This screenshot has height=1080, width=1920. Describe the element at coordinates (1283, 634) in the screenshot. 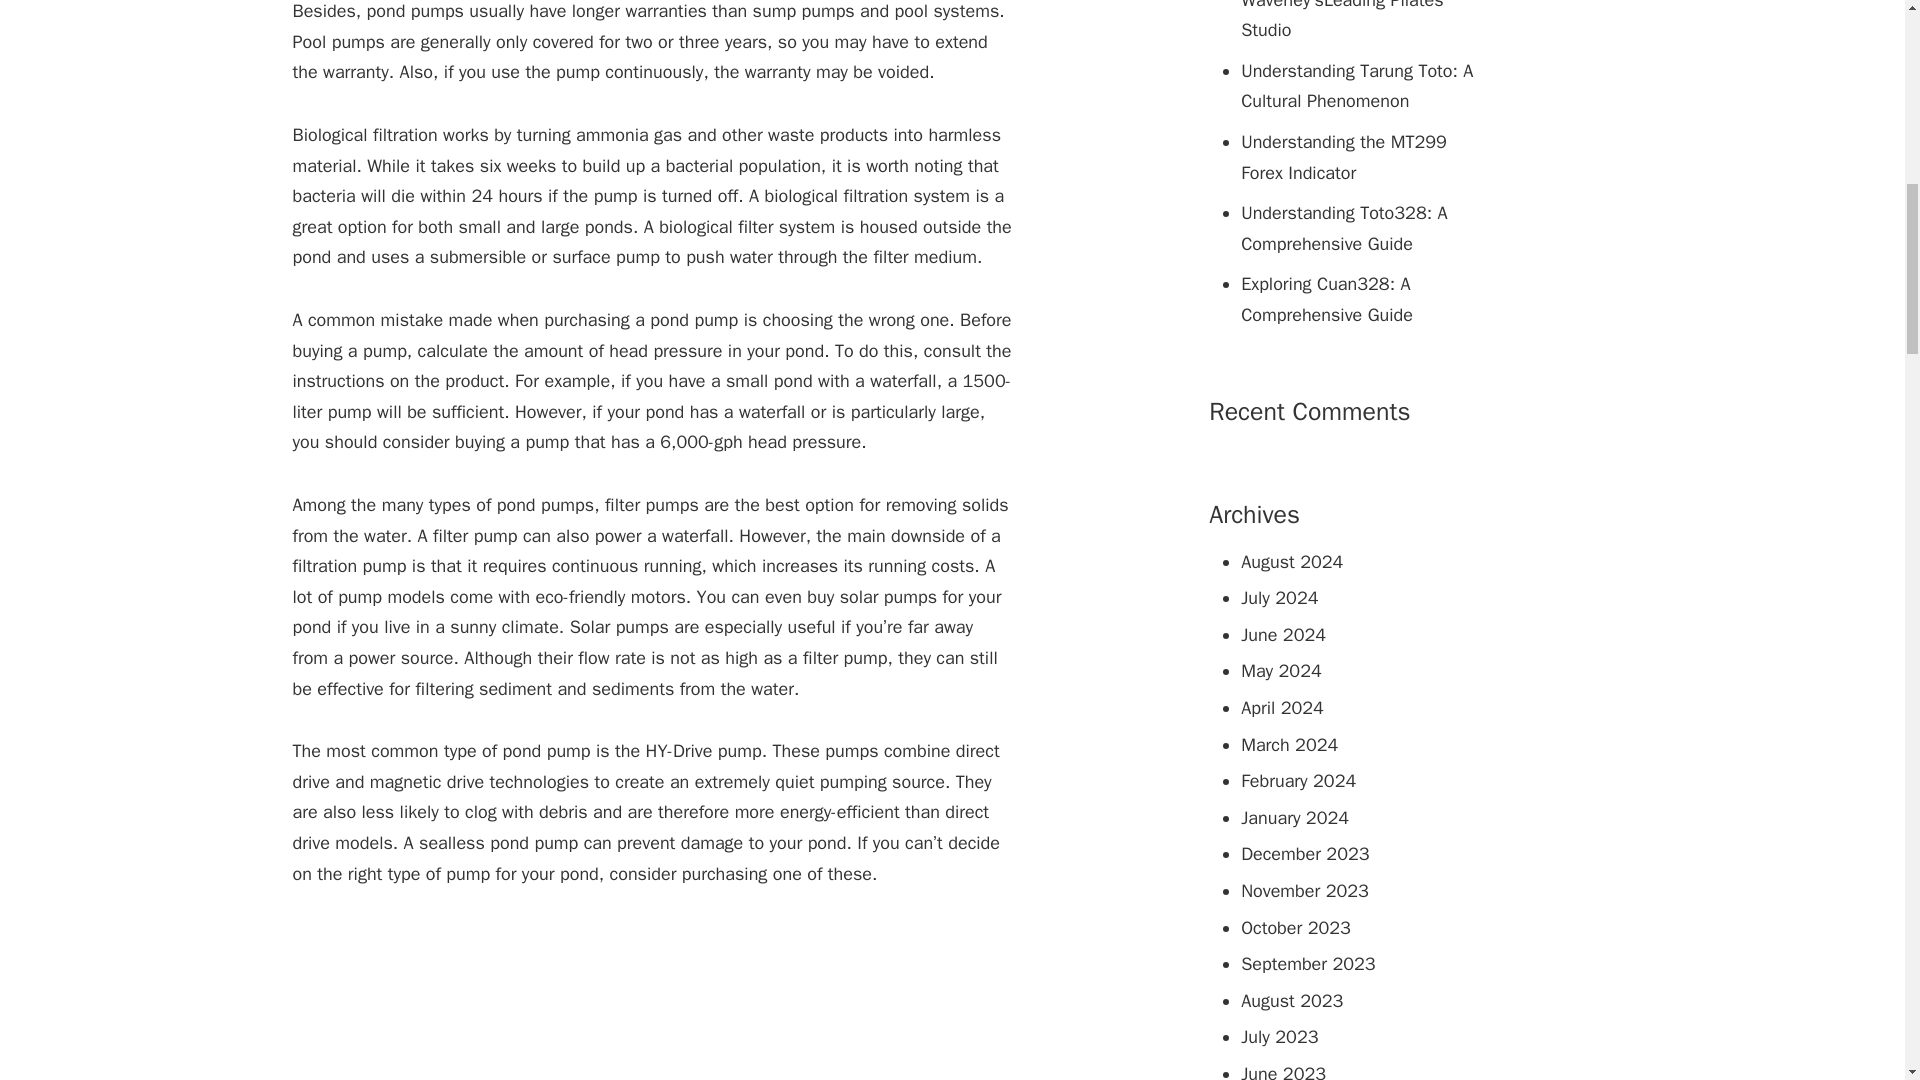

I see `June 2024` at that location.